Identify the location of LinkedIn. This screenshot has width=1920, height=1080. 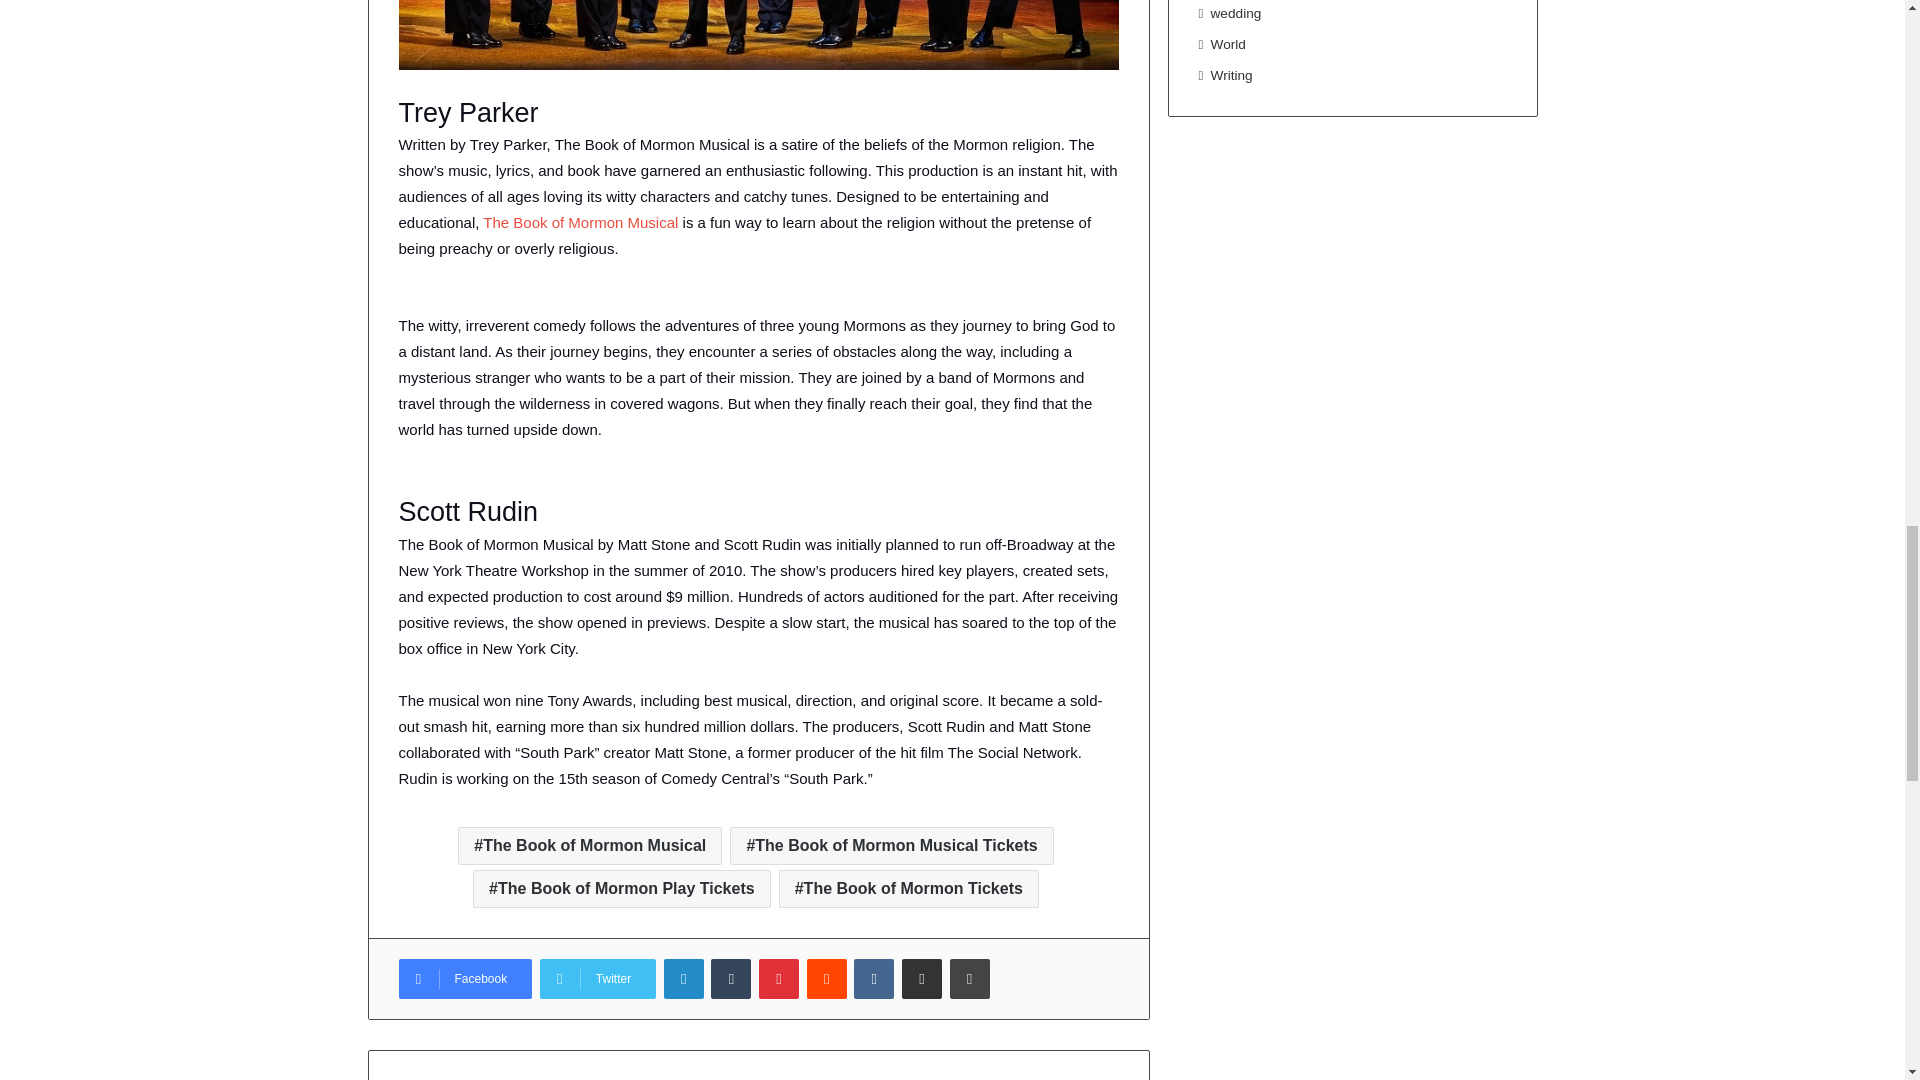
(684, 979).